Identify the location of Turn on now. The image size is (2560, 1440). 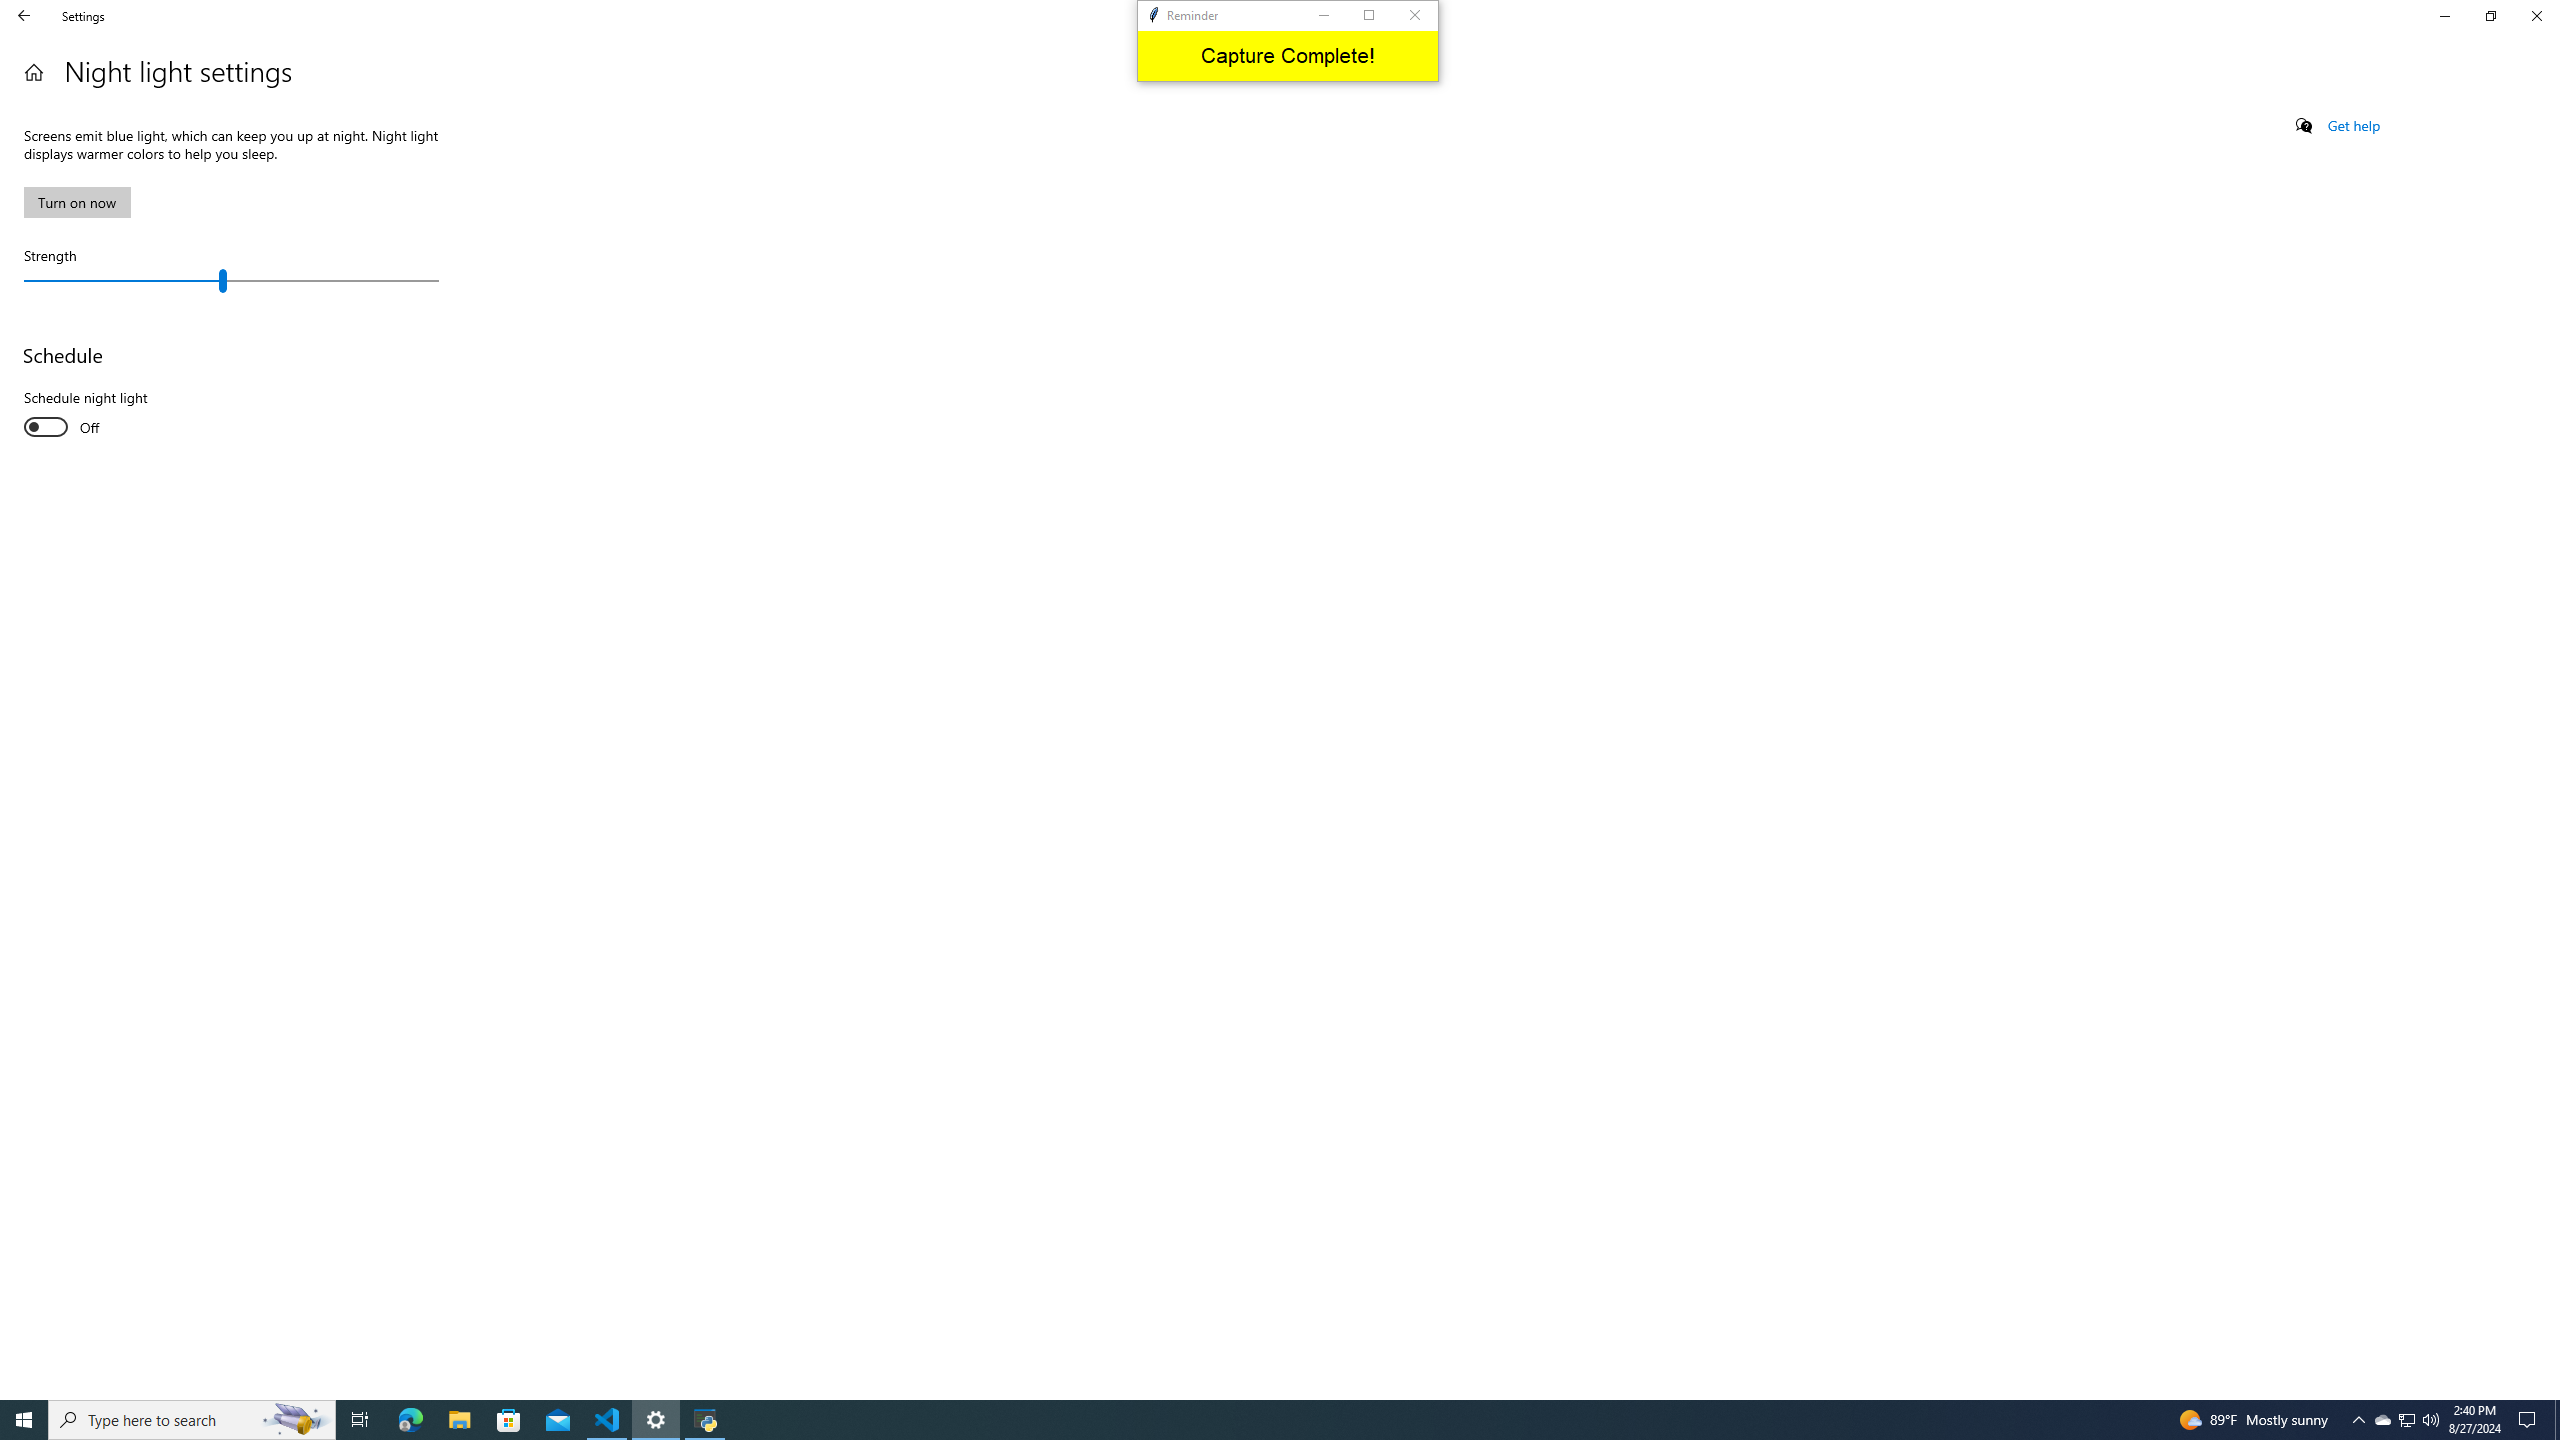
(76, 202).